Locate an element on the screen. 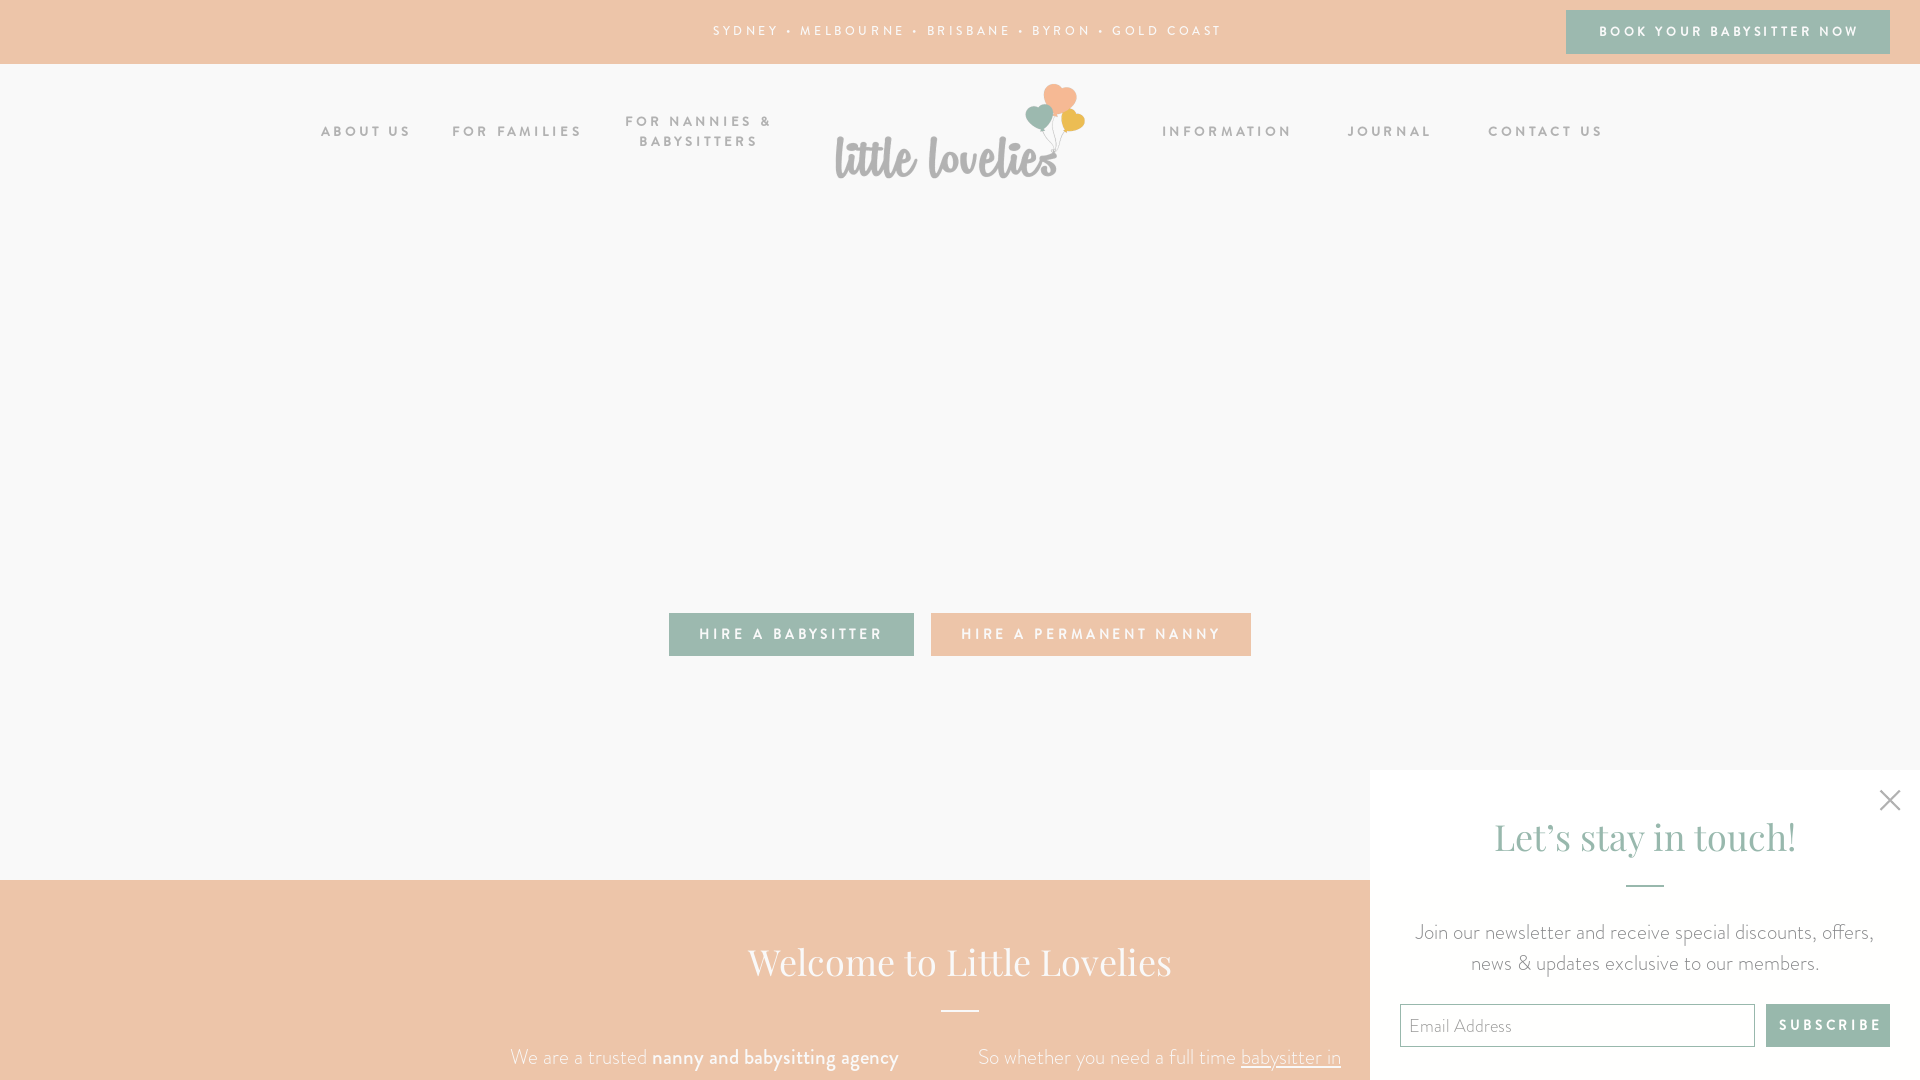 The image size is (1920, 1080). HIRE A BABYSITTER is located at coordinates (791, 634).